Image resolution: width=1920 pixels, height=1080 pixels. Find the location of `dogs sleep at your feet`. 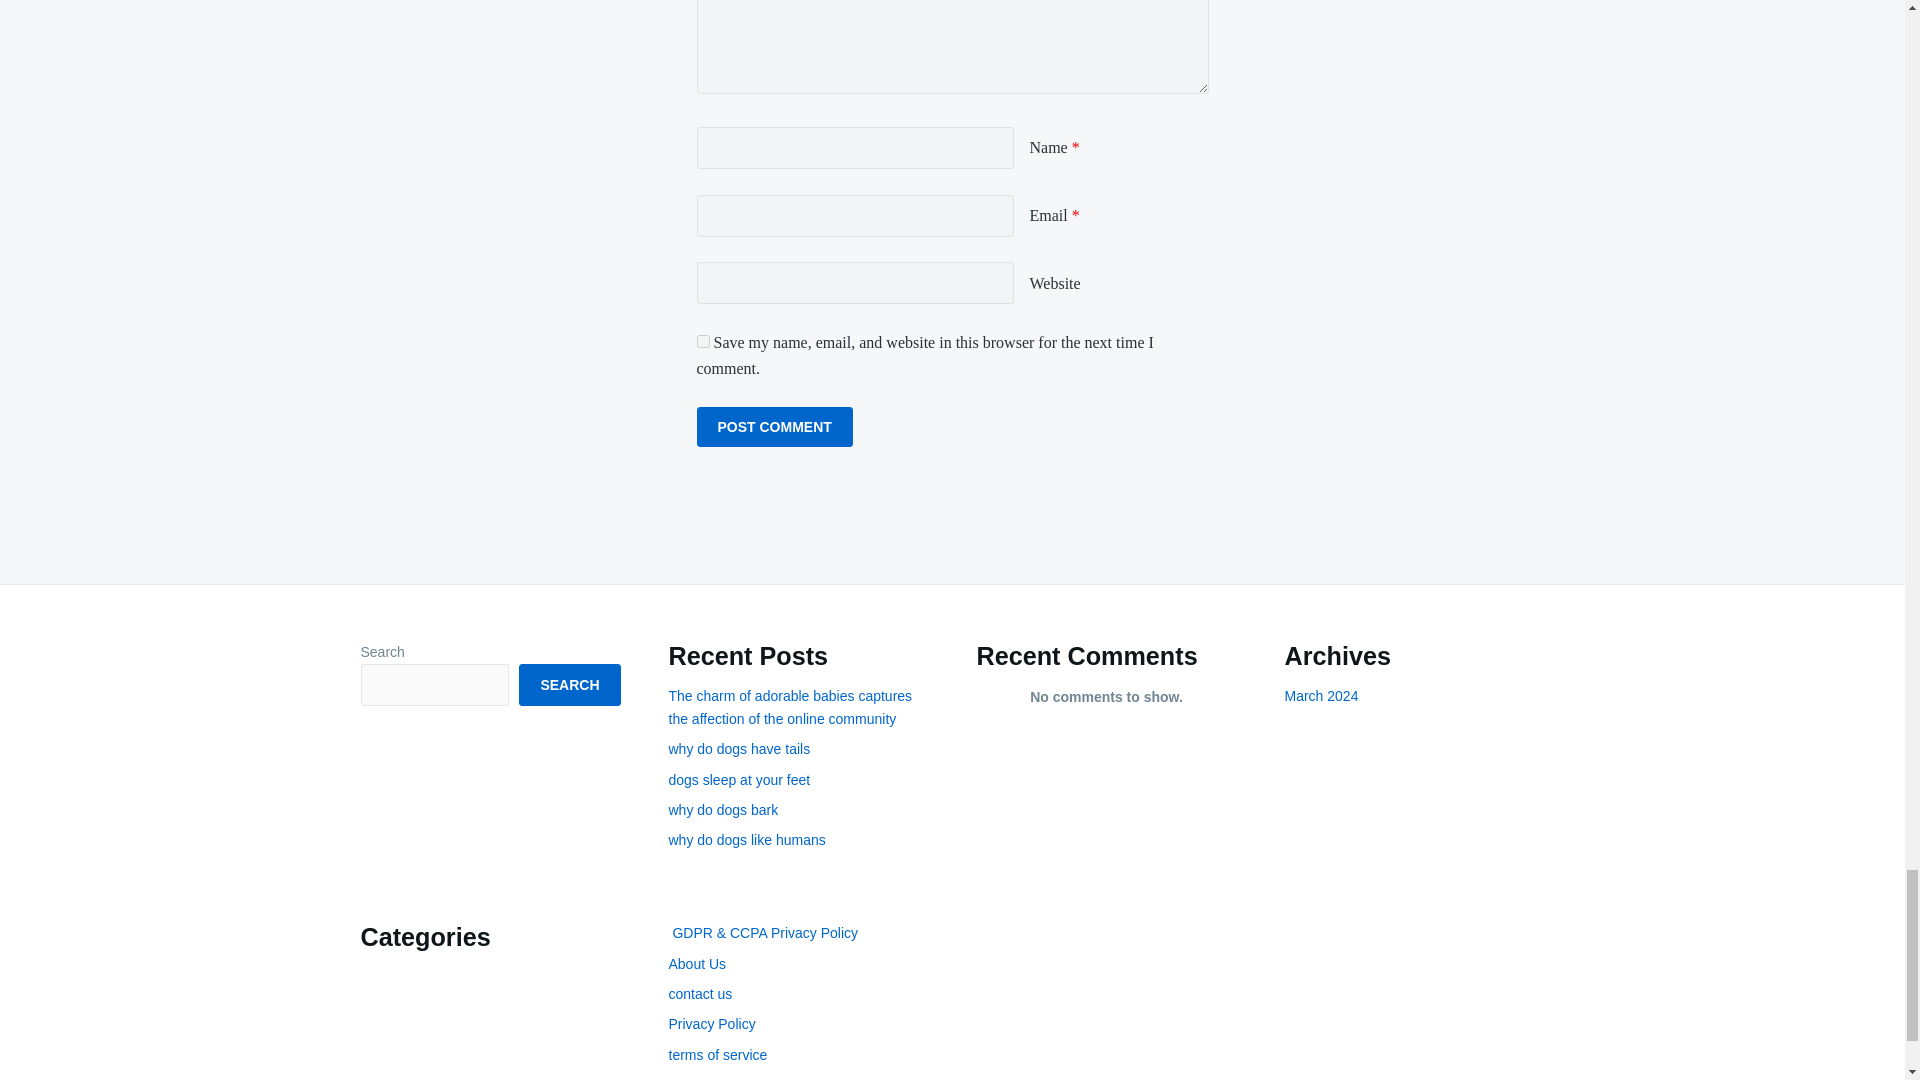

dogs sleep at your feet is located at coordinates (739, 780).